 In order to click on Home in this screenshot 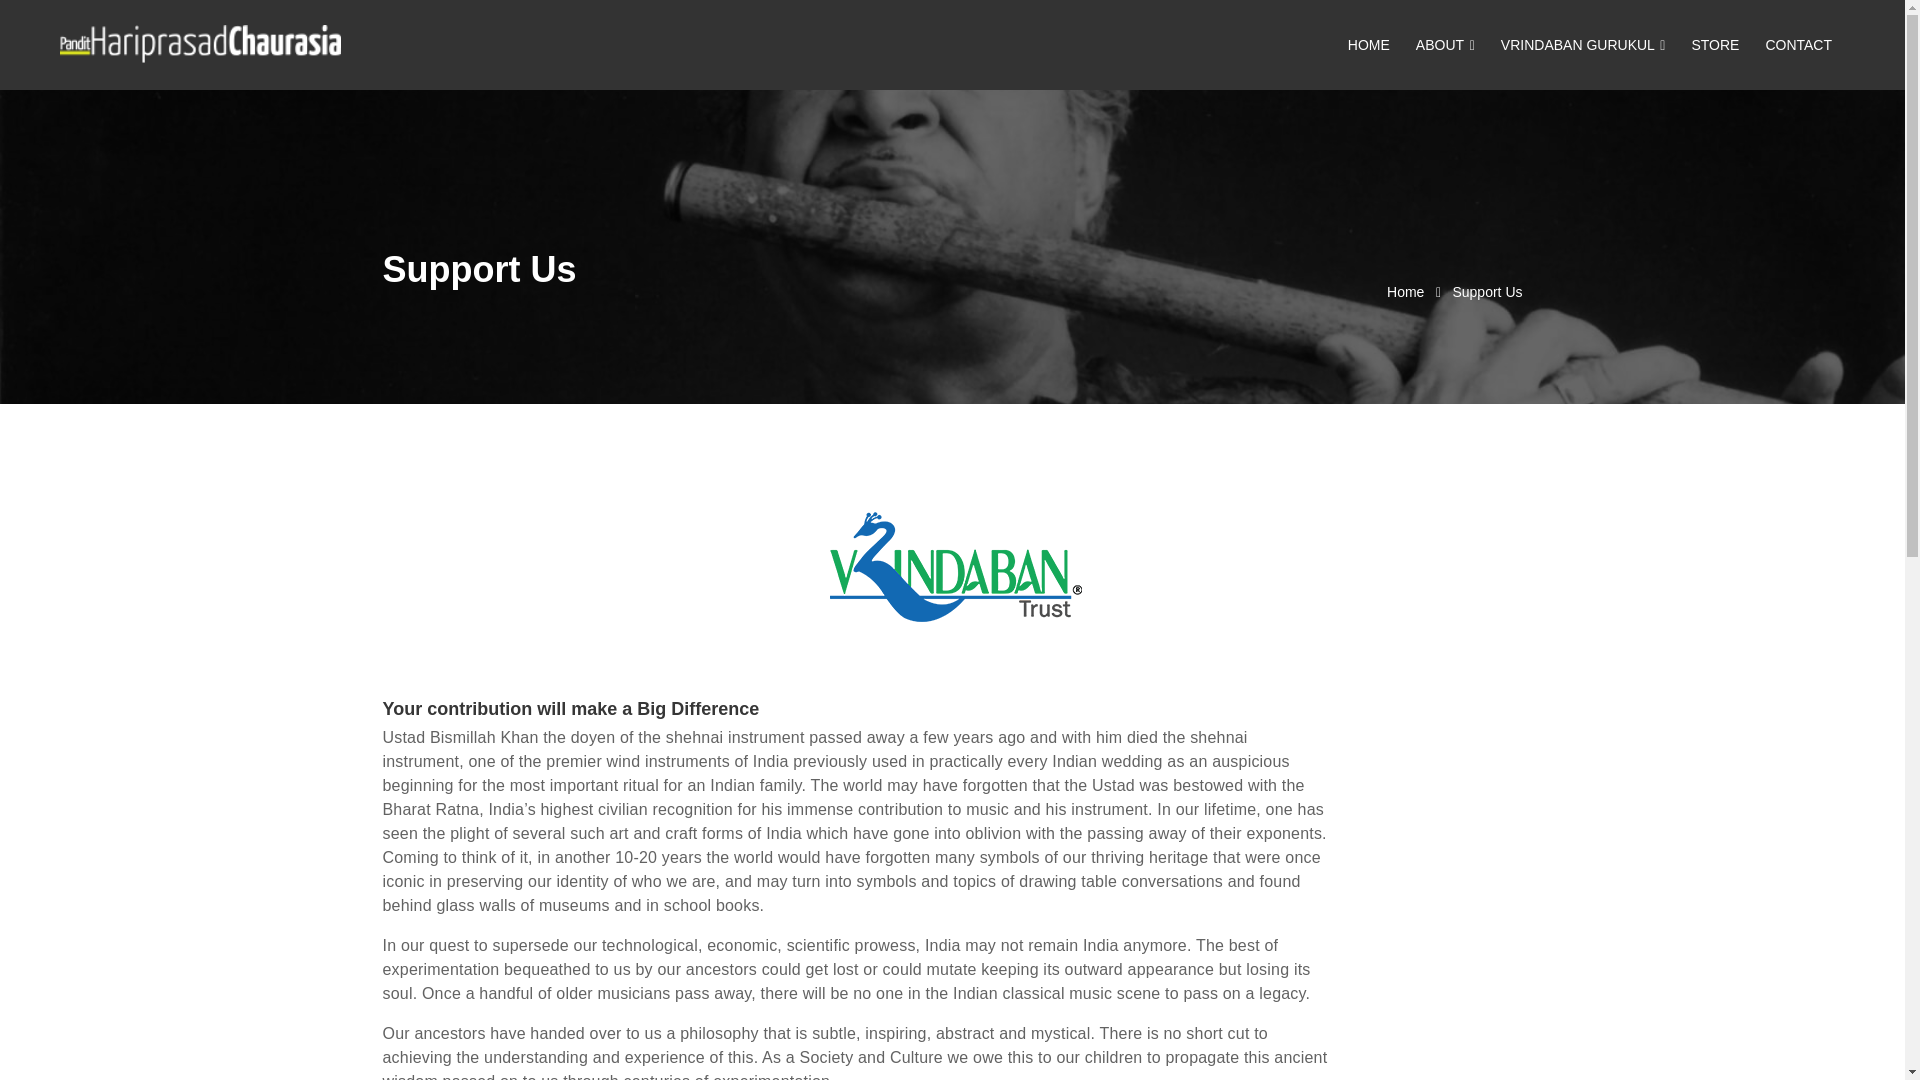, I will do `click(1405, 292)`.